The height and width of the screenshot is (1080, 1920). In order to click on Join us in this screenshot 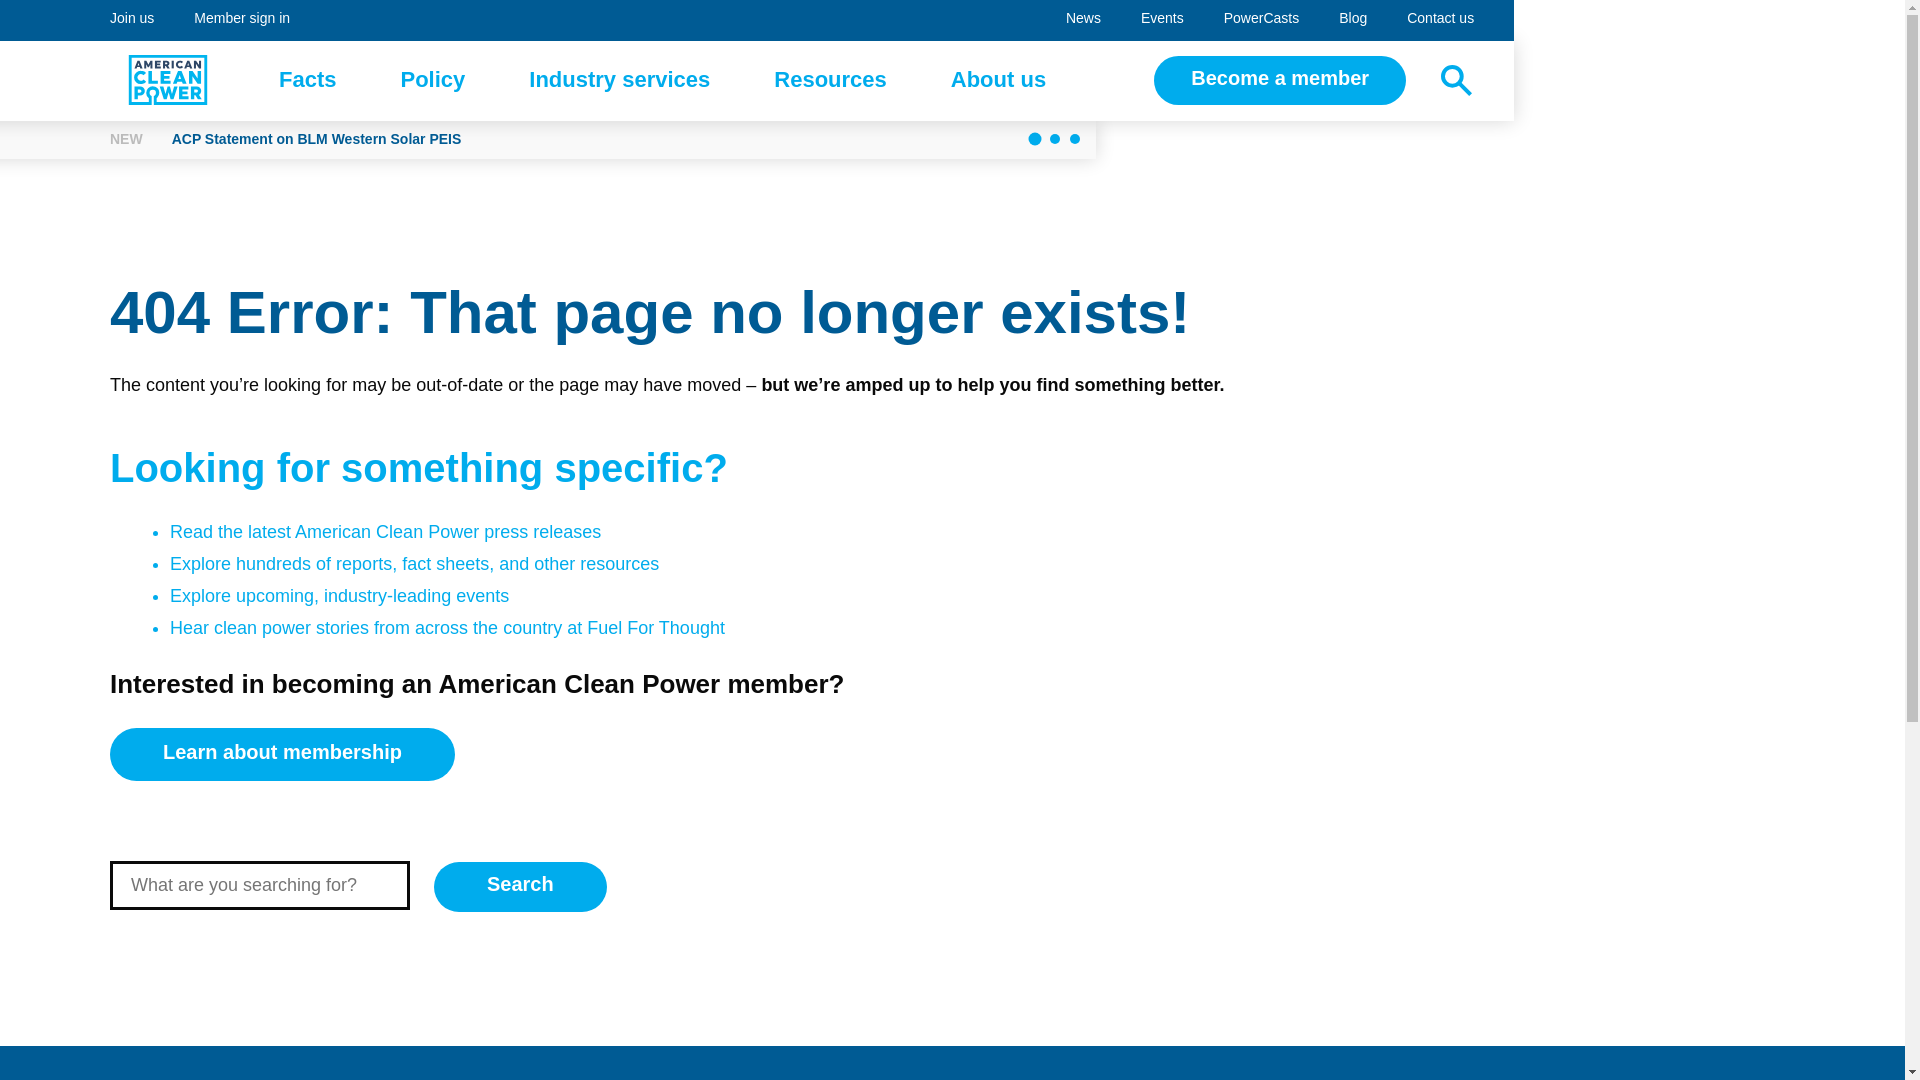, I will do `click(132, 20)`.